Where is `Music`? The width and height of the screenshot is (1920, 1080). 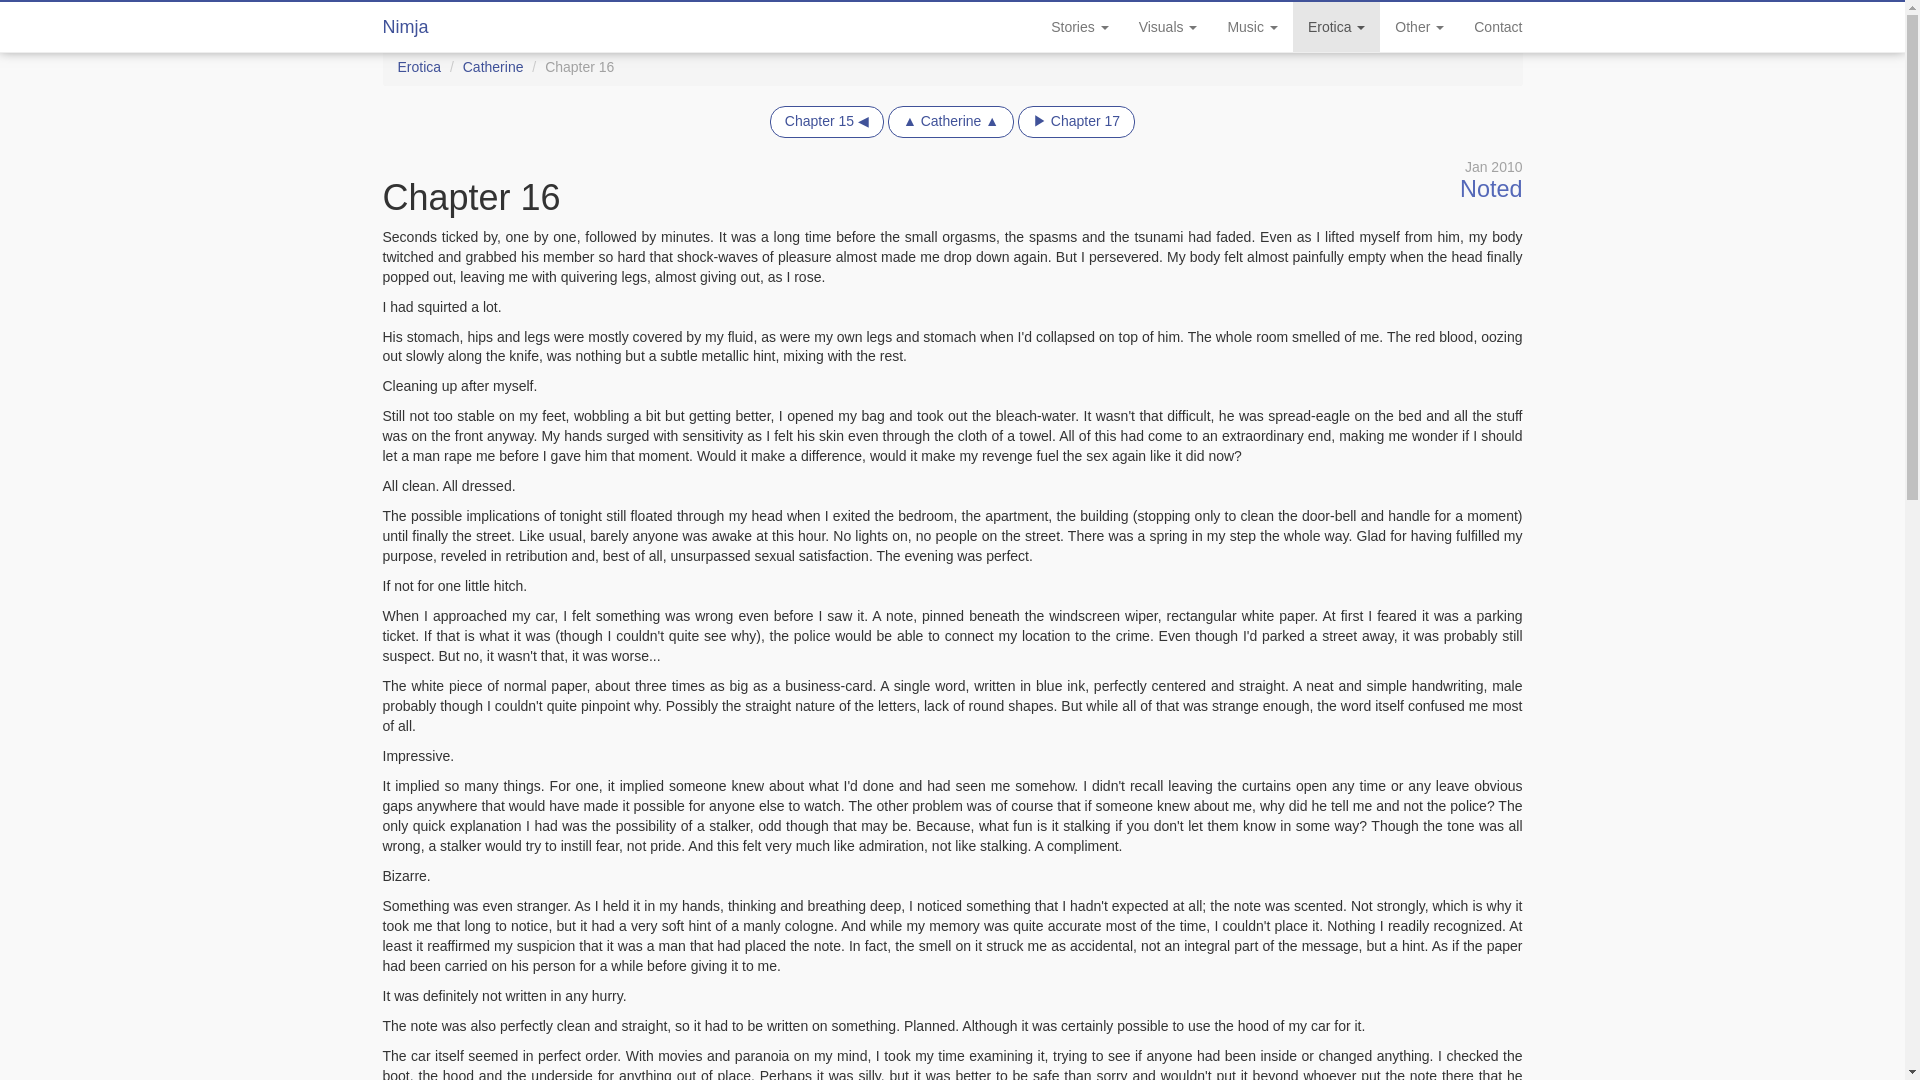 Music is located at coordinates (1252, 26).